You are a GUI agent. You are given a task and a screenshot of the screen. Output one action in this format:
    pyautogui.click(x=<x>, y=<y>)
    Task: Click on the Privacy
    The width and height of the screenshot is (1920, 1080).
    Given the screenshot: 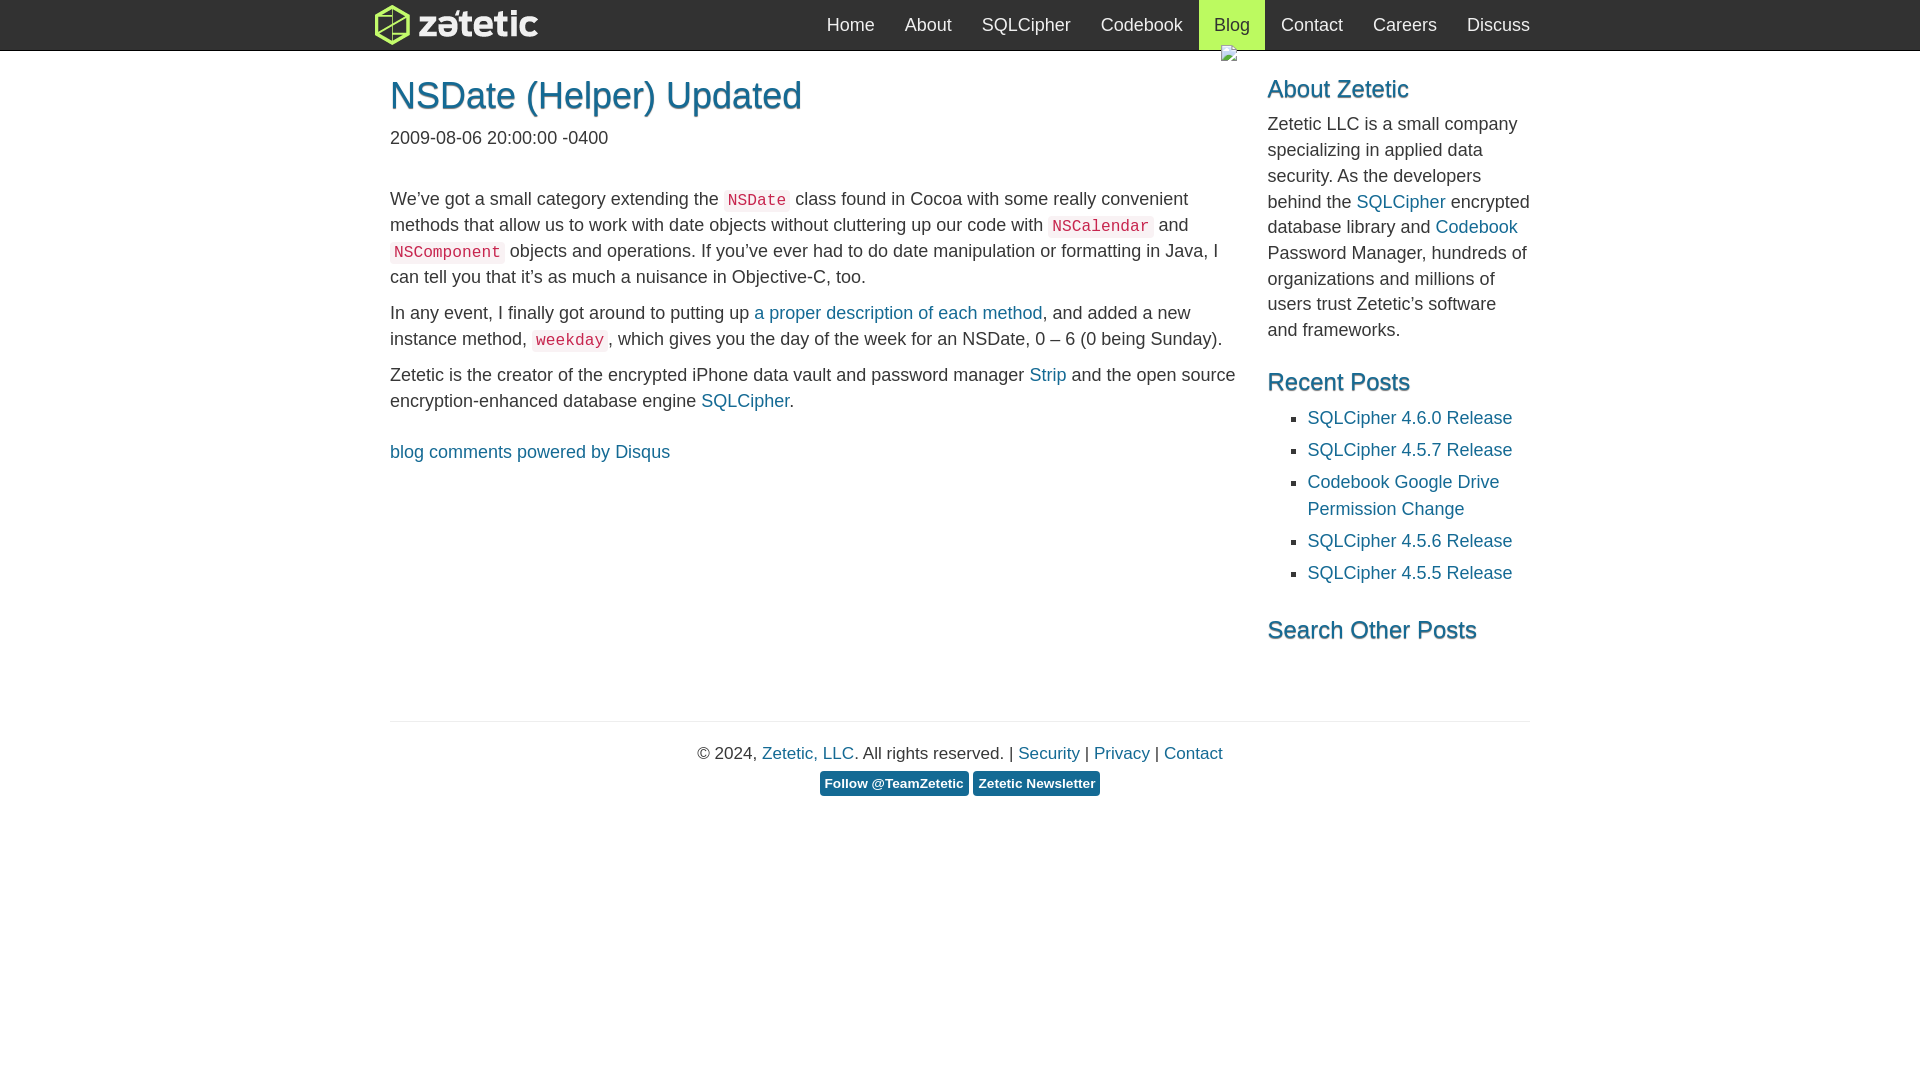 What is the action you would take?
    pyautogui.click(x=1122, y=753)
    